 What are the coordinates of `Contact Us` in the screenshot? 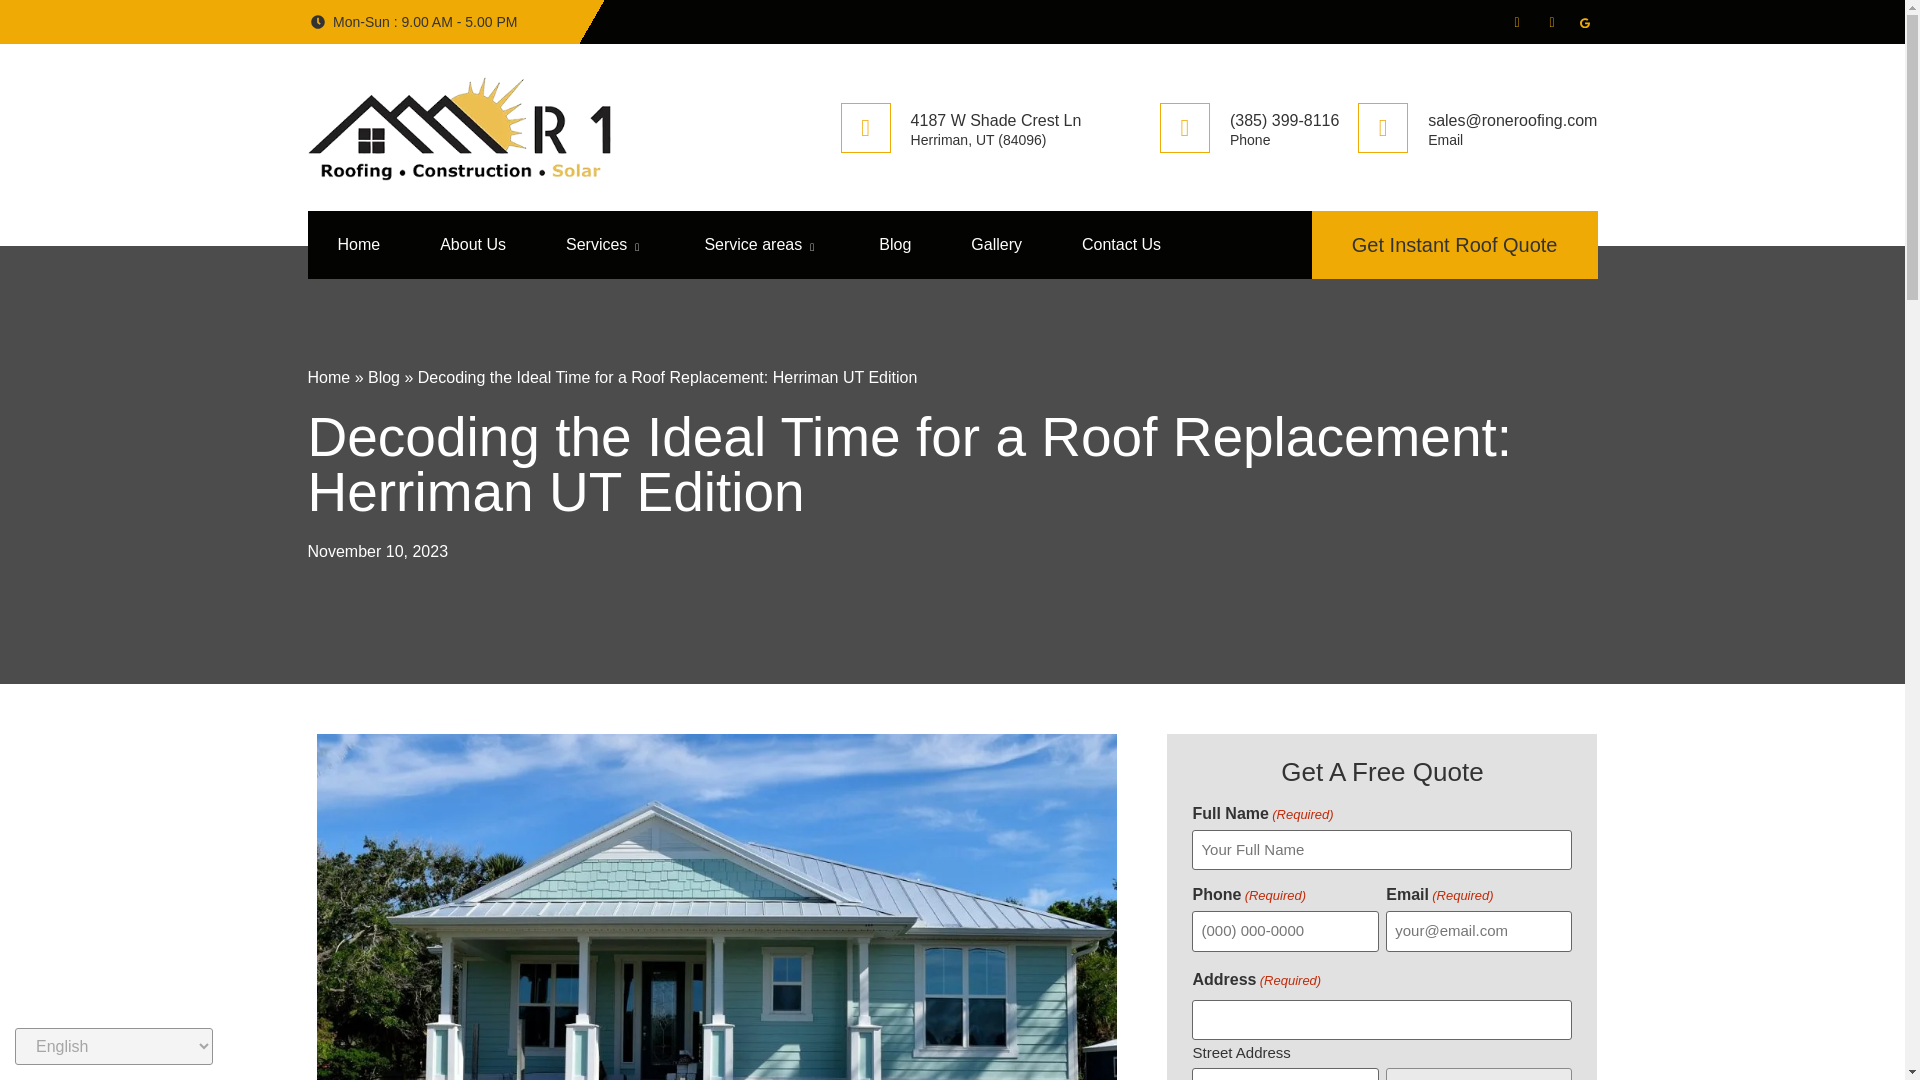 It's located at (1121, 244).